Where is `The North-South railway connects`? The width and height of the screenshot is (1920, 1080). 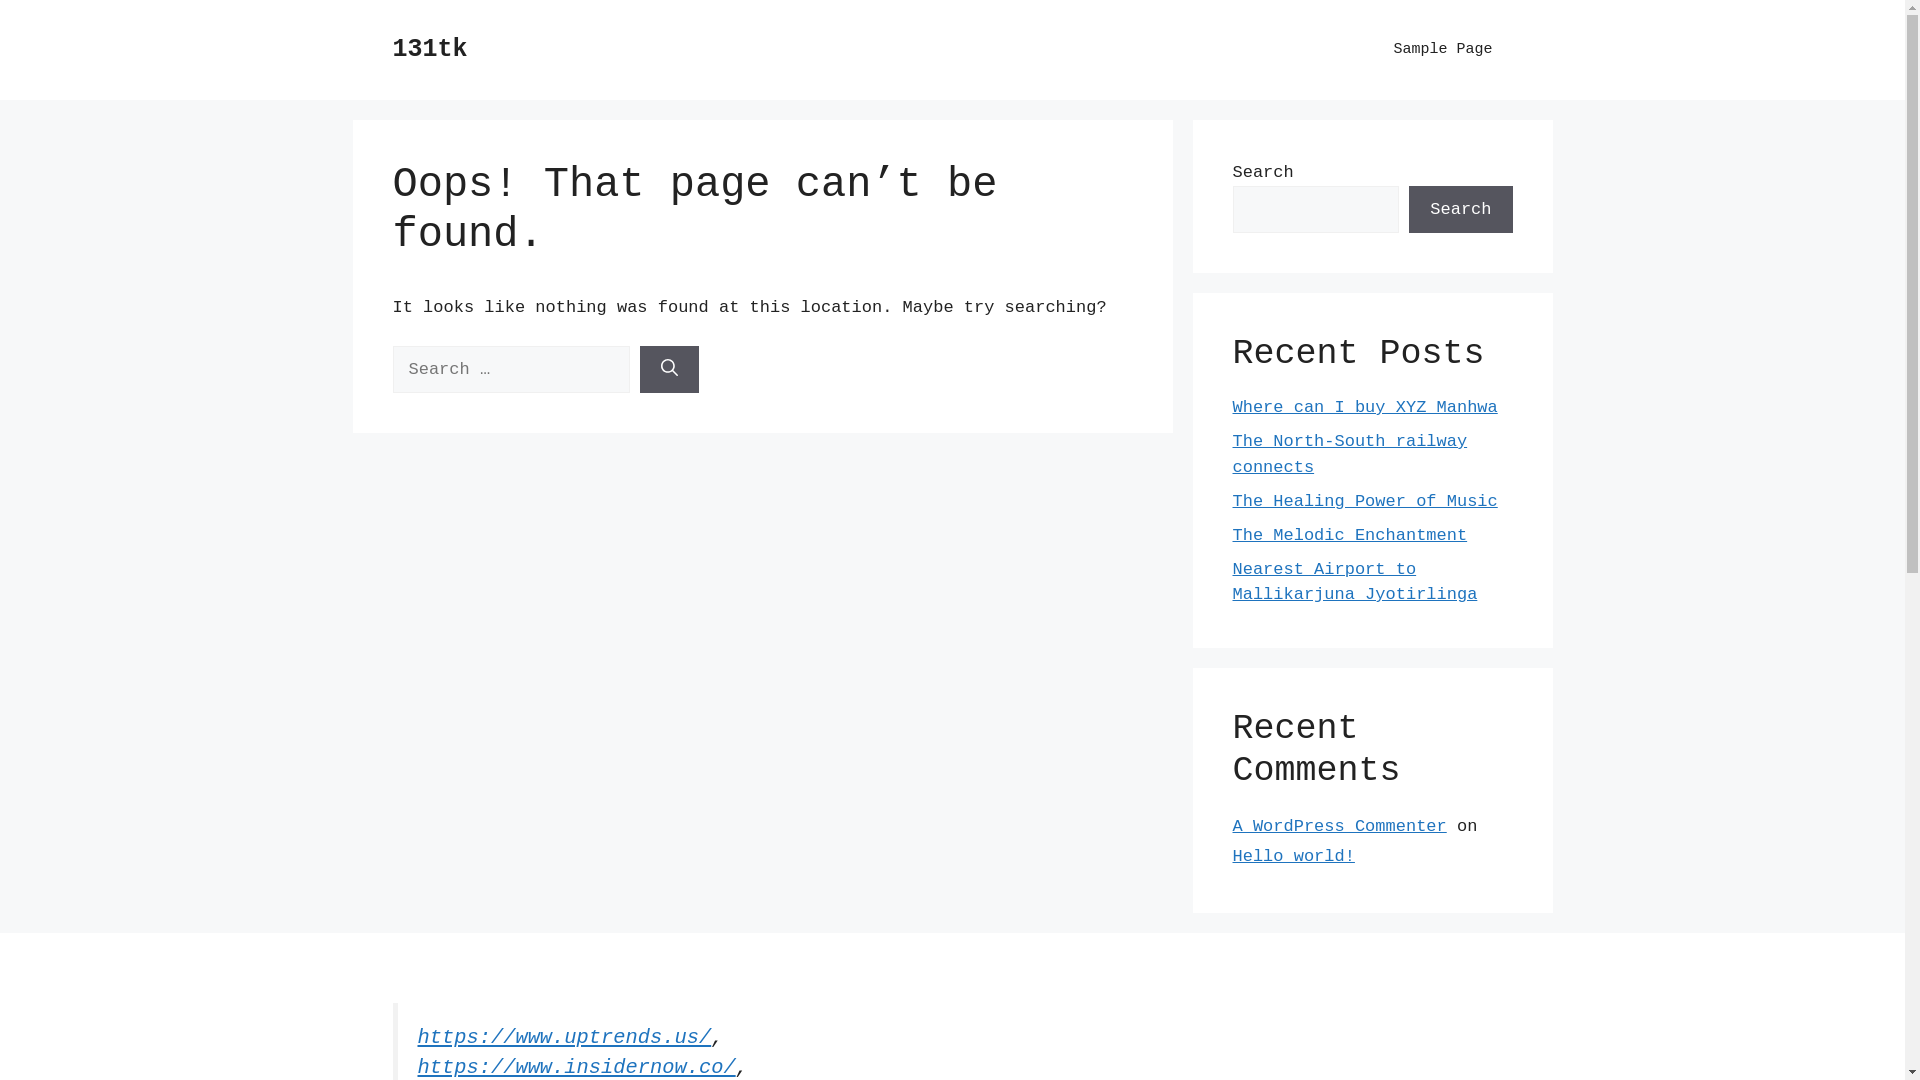 The North-South railway connects is located at coordinates (1350, 454).